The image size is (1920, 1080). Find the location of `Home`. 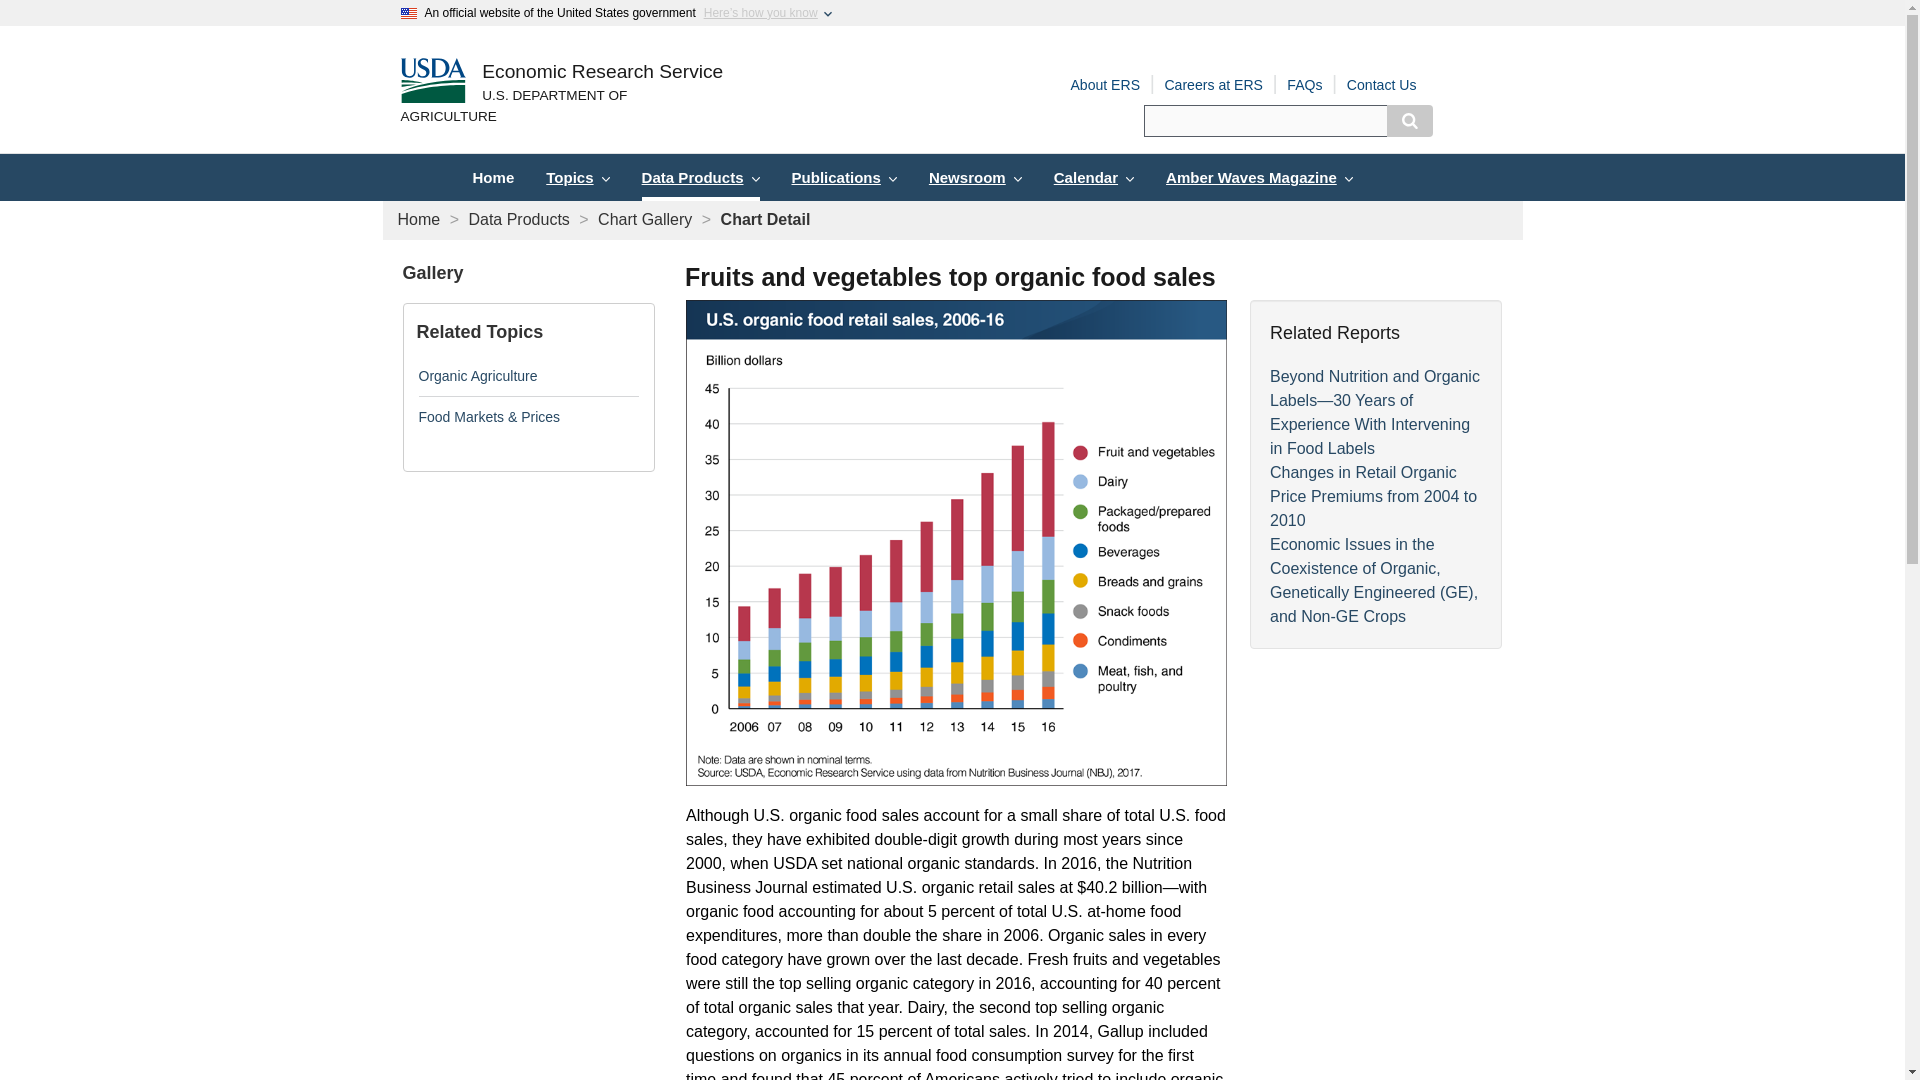

Home is located at coordinates (492, 177).